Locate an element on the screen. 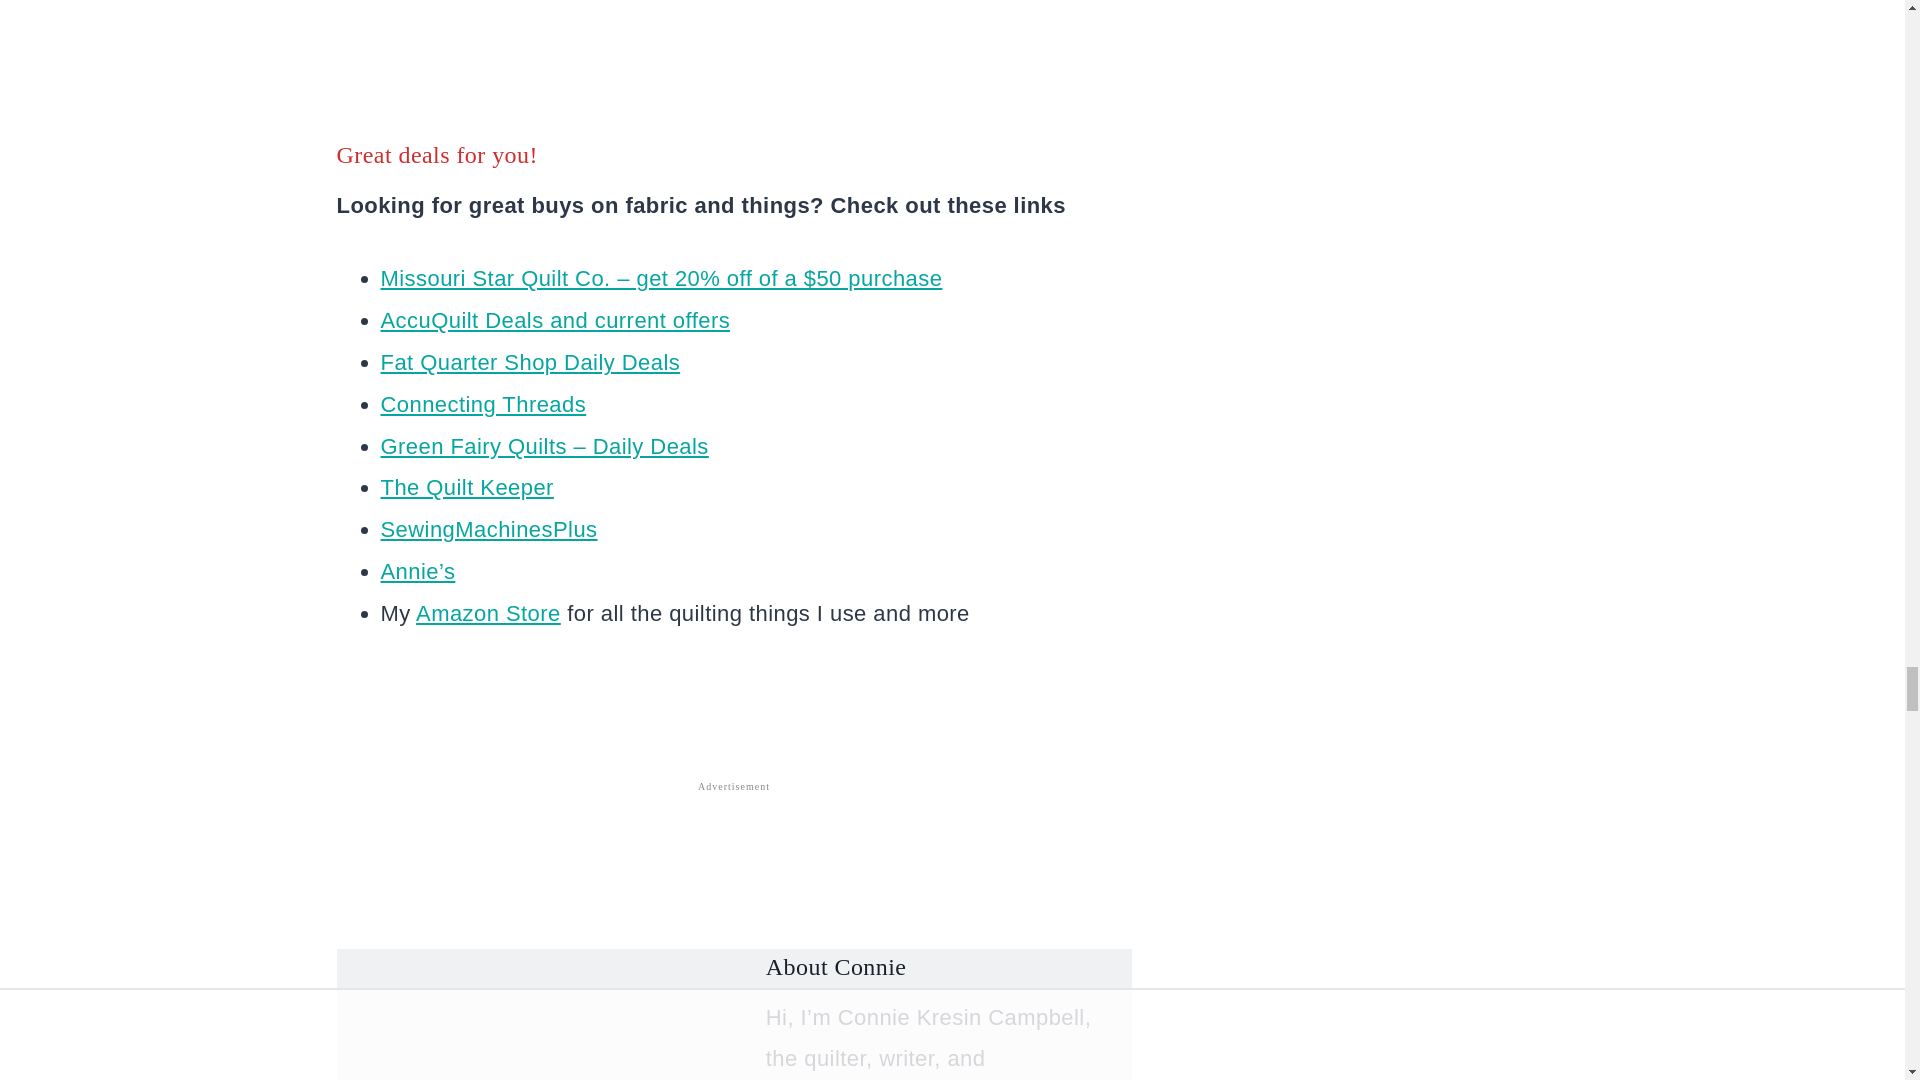  SewingMachinesPlus is located at coordinates (488, 530).